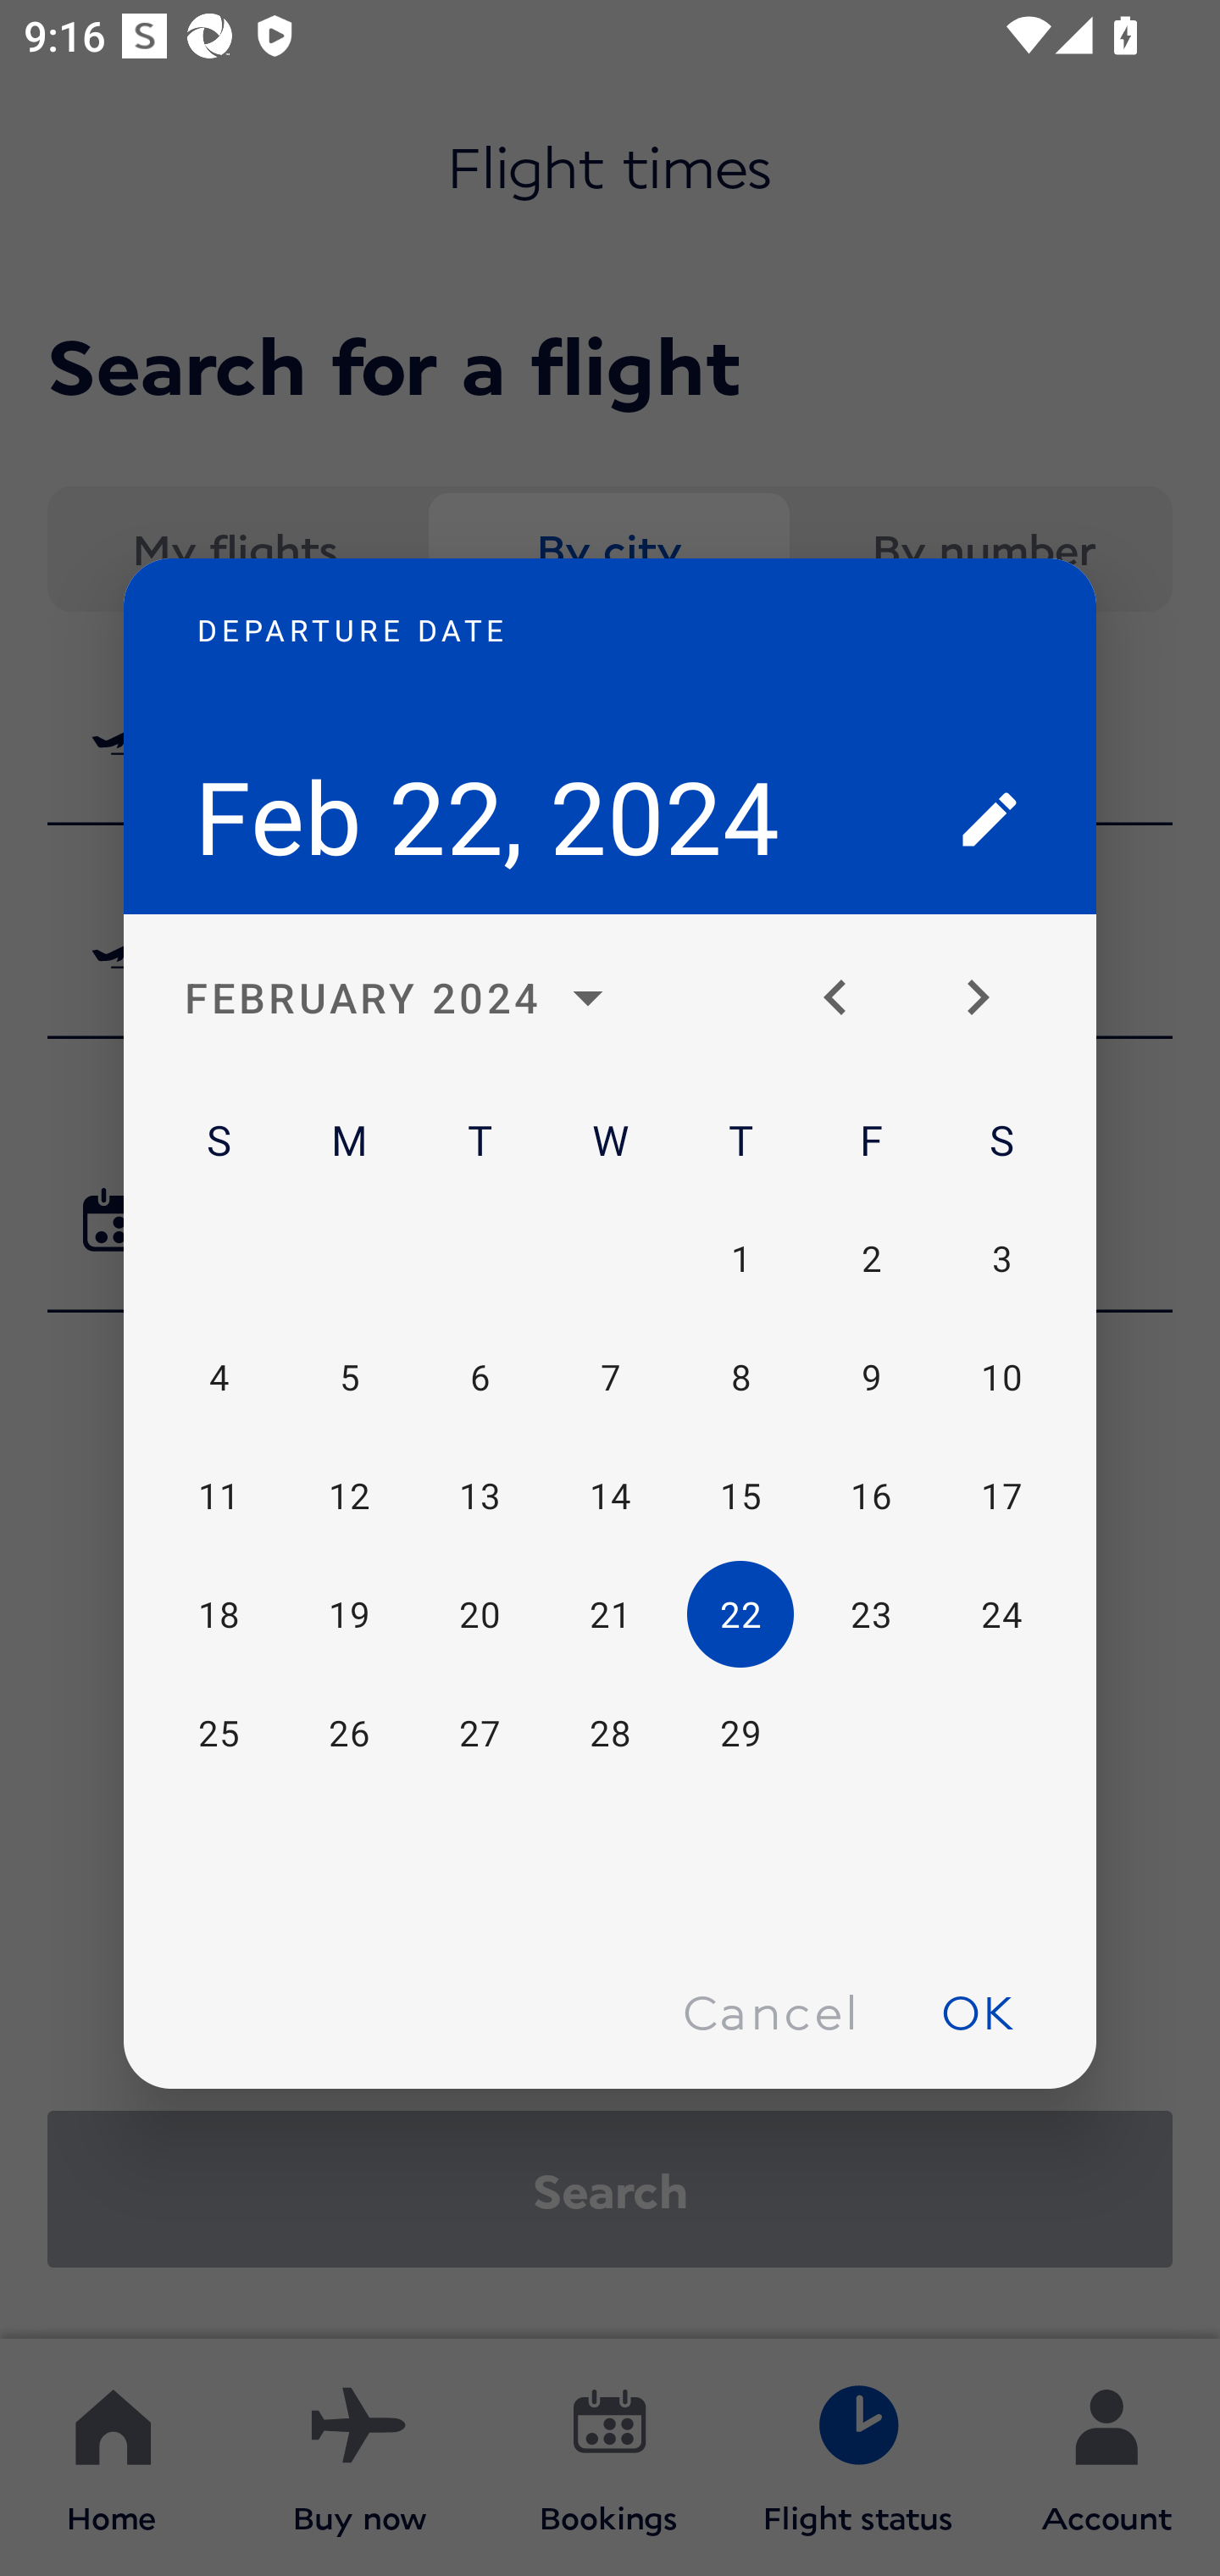 The height and width of the screenshot is (2576, 1220). Describe the element at coordinates (610, 1378) in the screenshot. I see `7 Wed, Feb 7` at that location.